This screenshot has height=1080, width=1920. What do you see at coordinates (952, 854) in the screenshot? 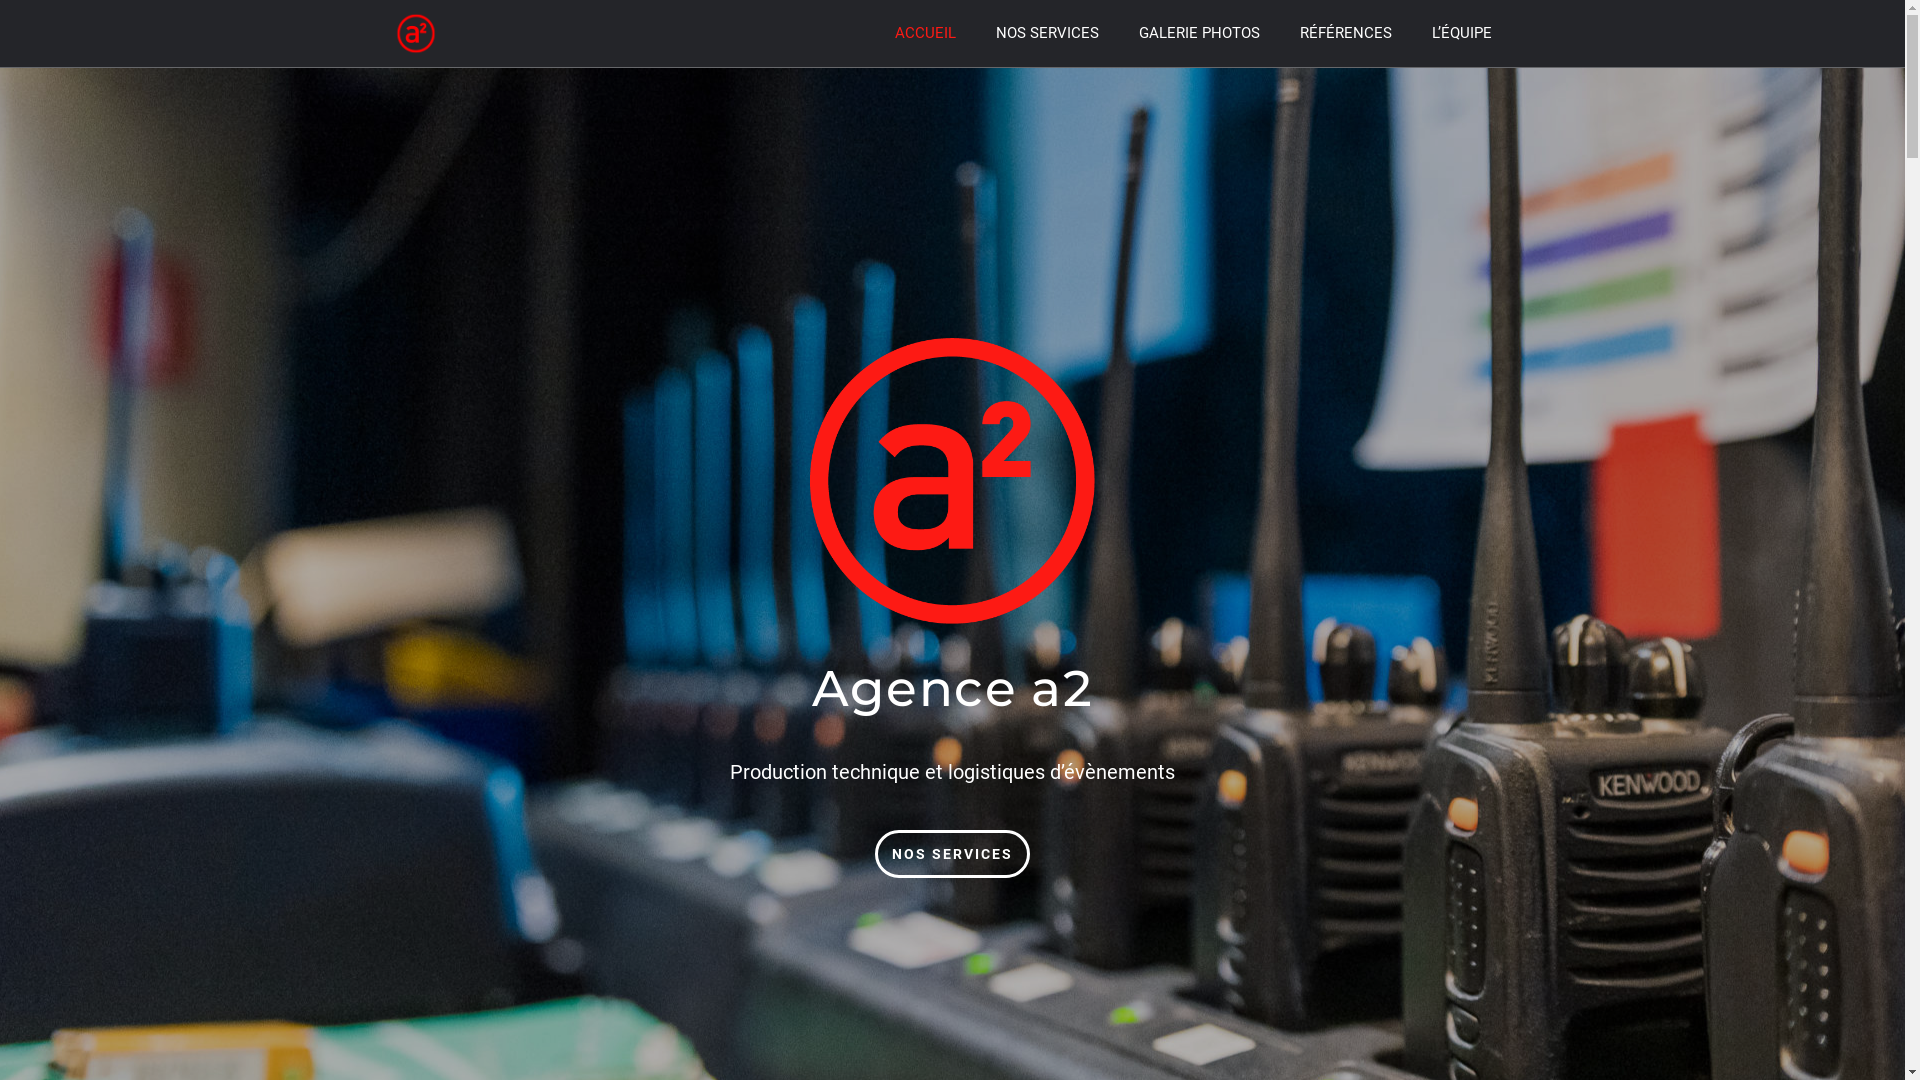
I see `NOS SERVICES` at bounding box center [952, 854].